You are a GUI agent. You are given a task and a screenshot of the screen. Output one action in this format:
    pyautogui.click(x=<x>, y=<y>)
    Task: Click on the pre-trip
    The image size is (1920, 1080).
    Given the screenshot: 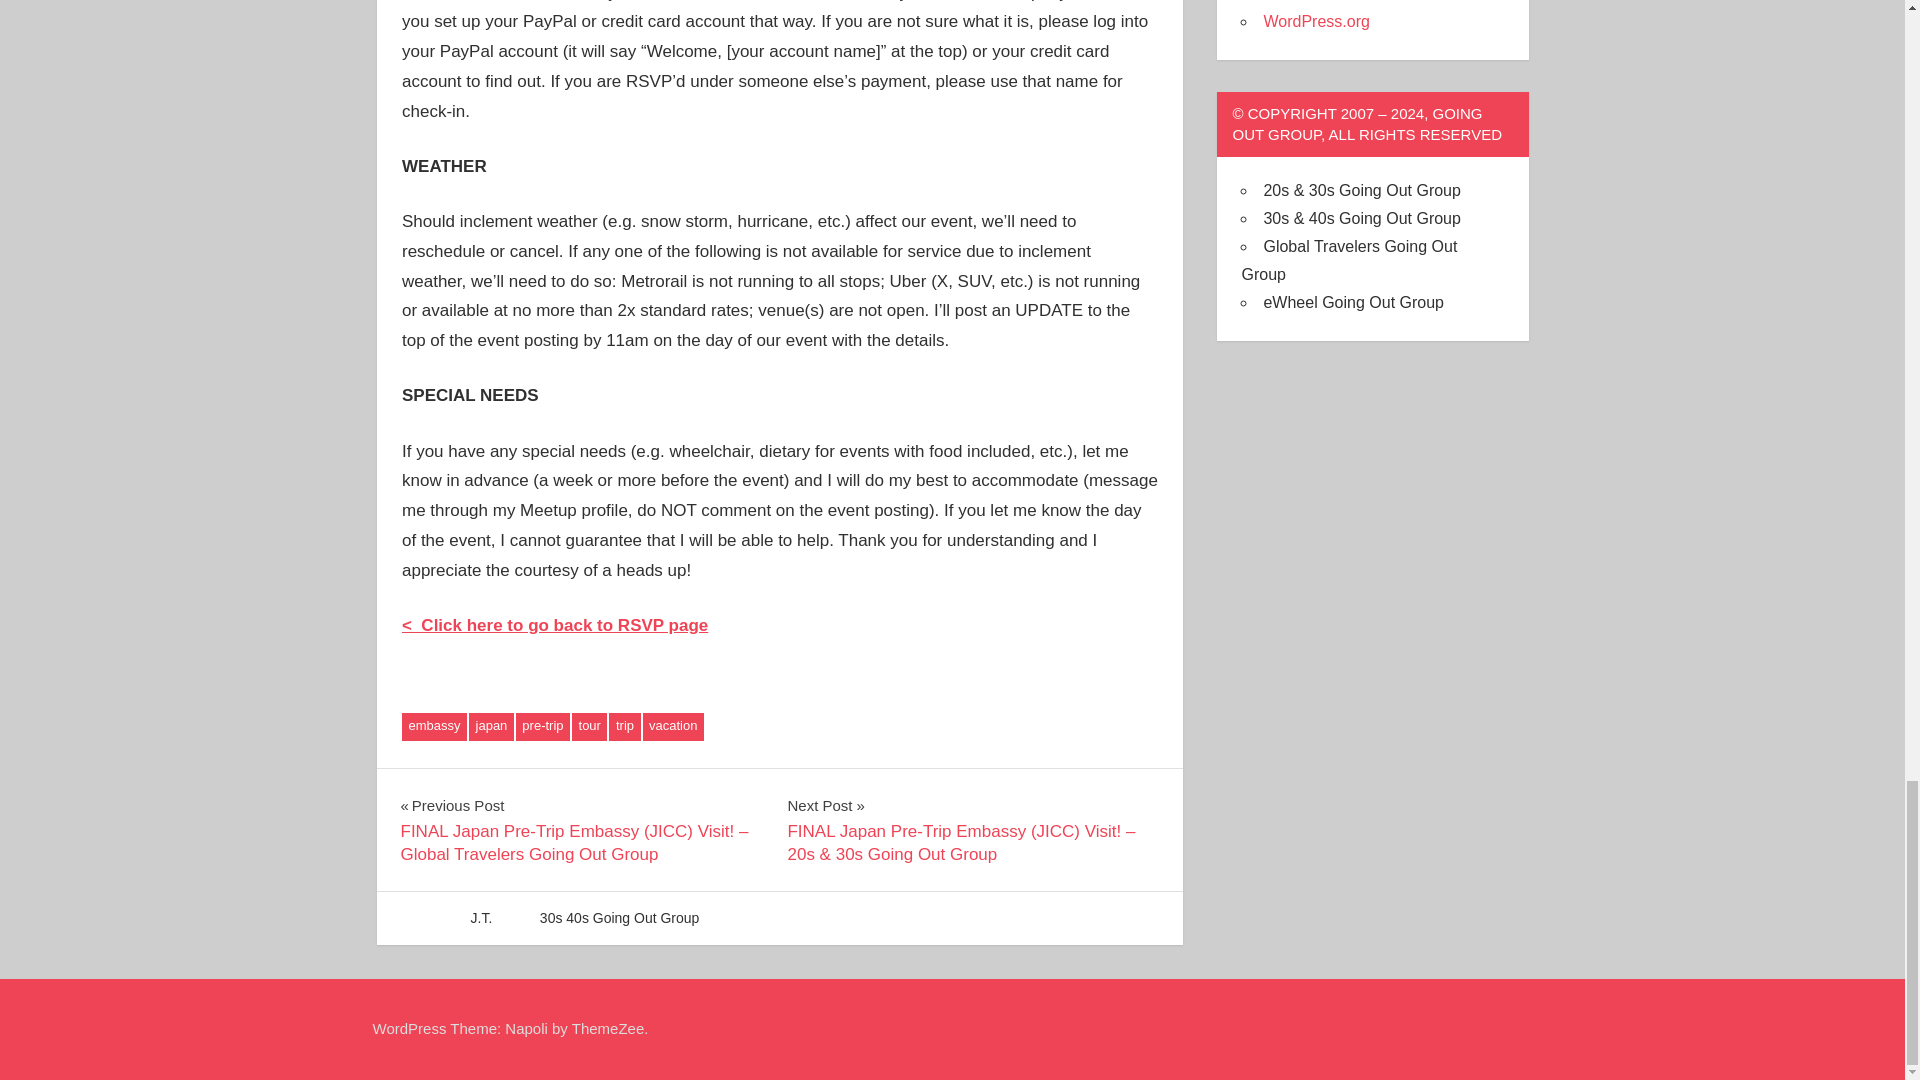 What is the action you would take?
    pyautogui.click(x=543, y=726)
    